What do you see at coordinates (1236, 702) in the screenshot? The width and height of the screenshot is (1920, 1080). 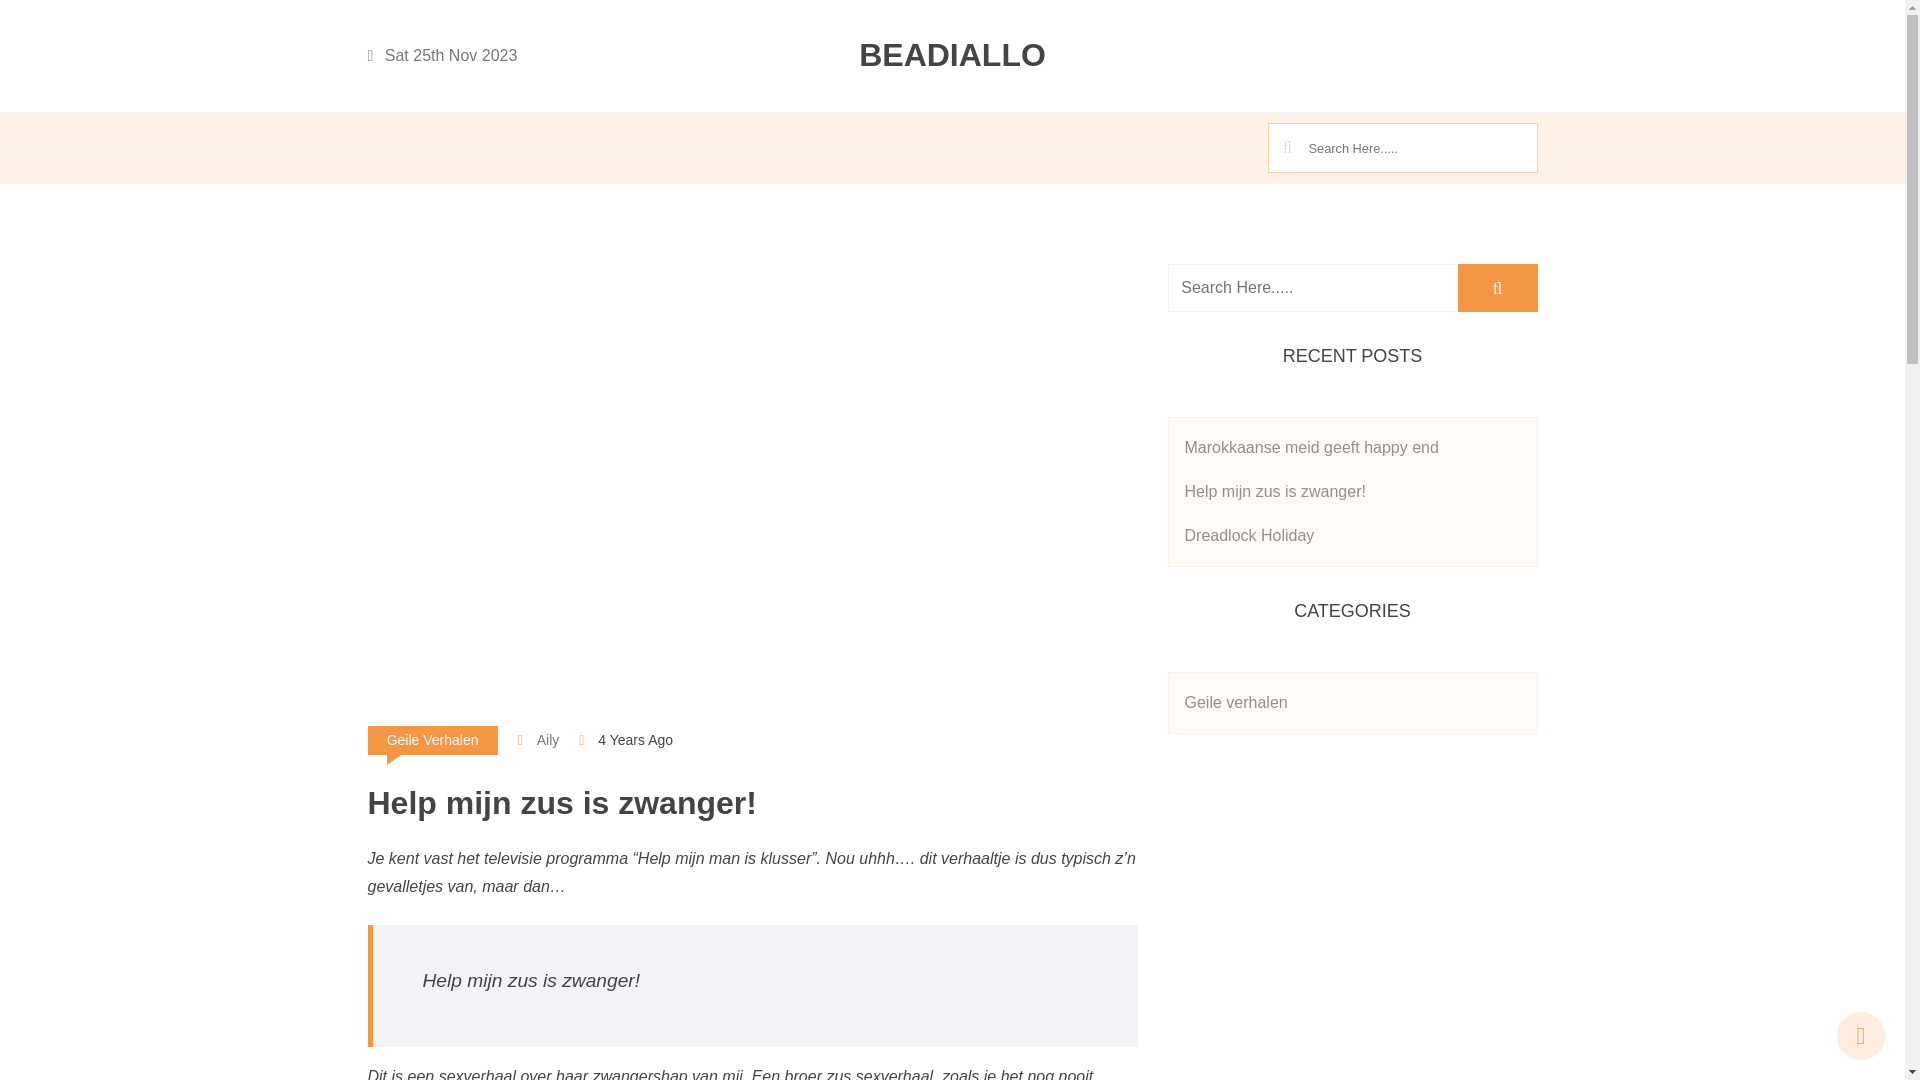 I see `Geile verhalen` at bounding box center [1236, 702].